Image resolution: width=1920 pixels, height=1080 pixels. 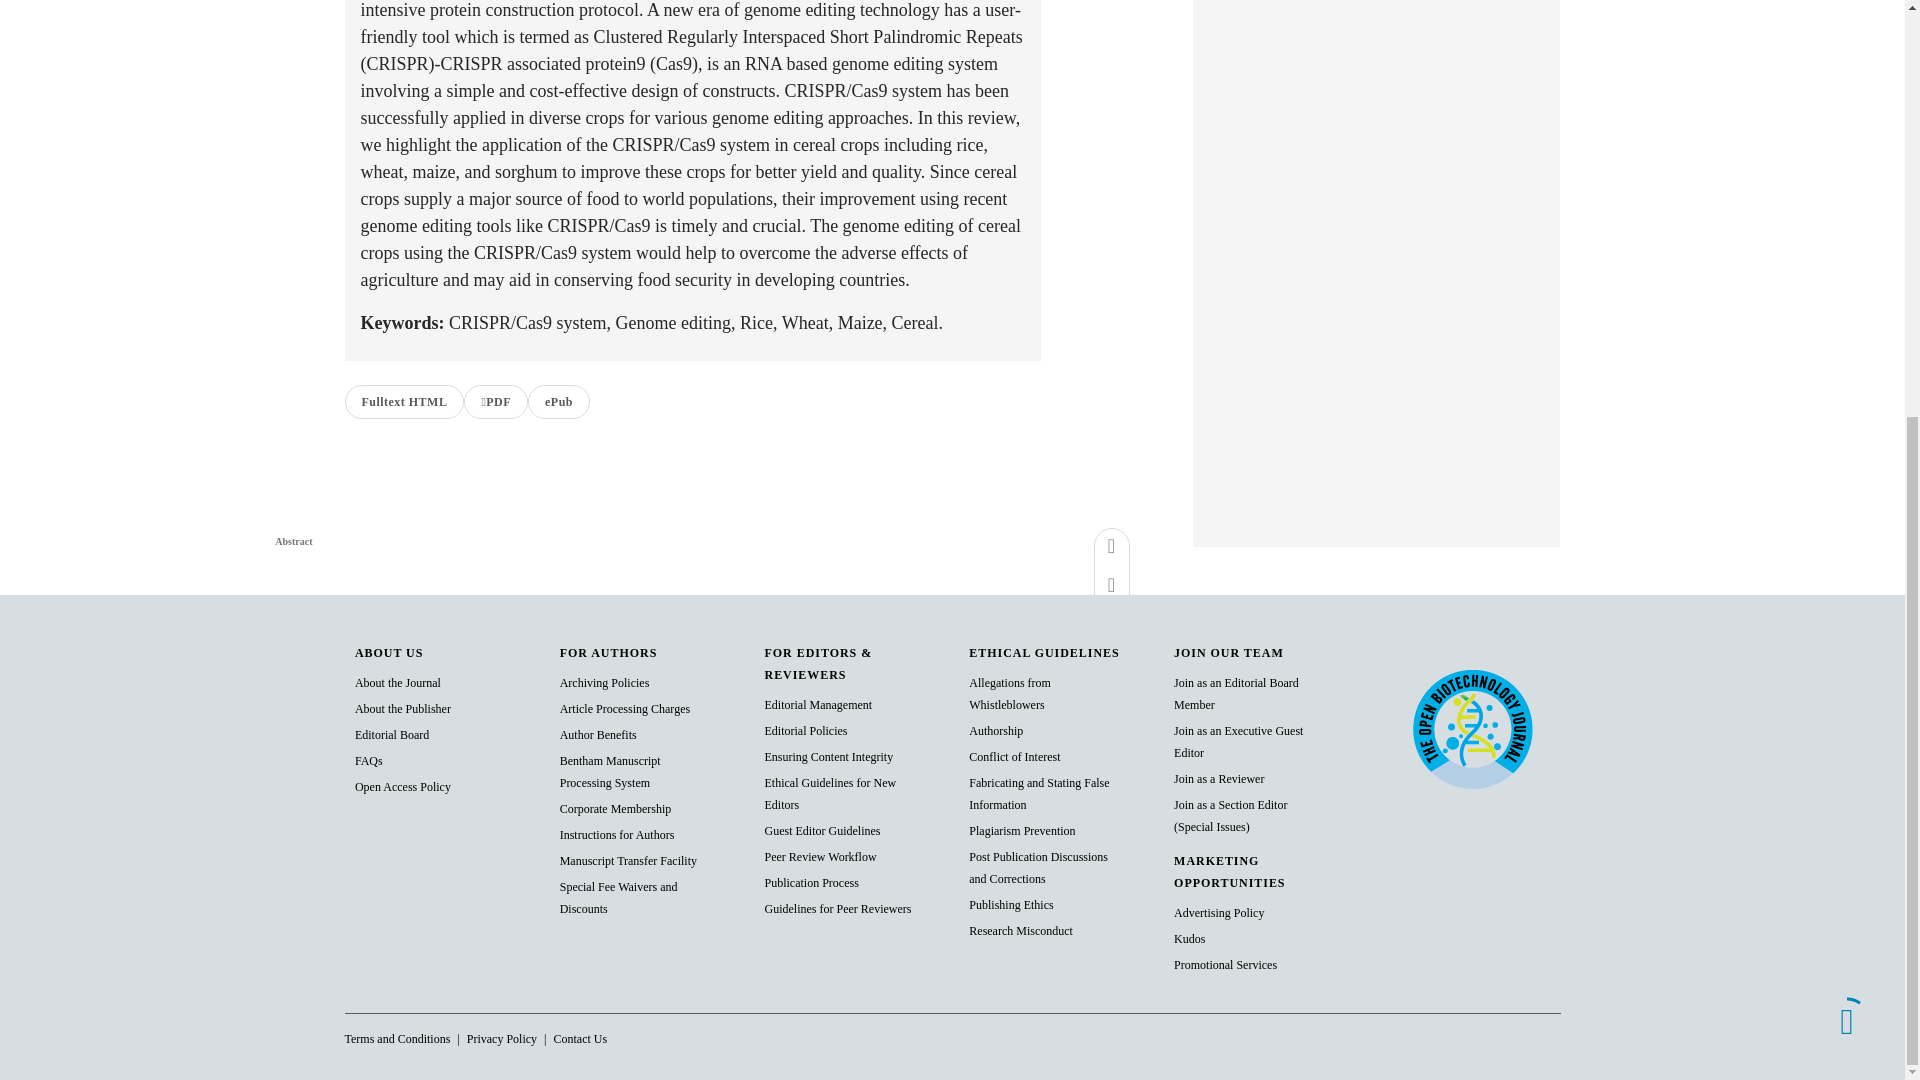 I want to click on Privacy Policy, so click(x=502, y=1039).